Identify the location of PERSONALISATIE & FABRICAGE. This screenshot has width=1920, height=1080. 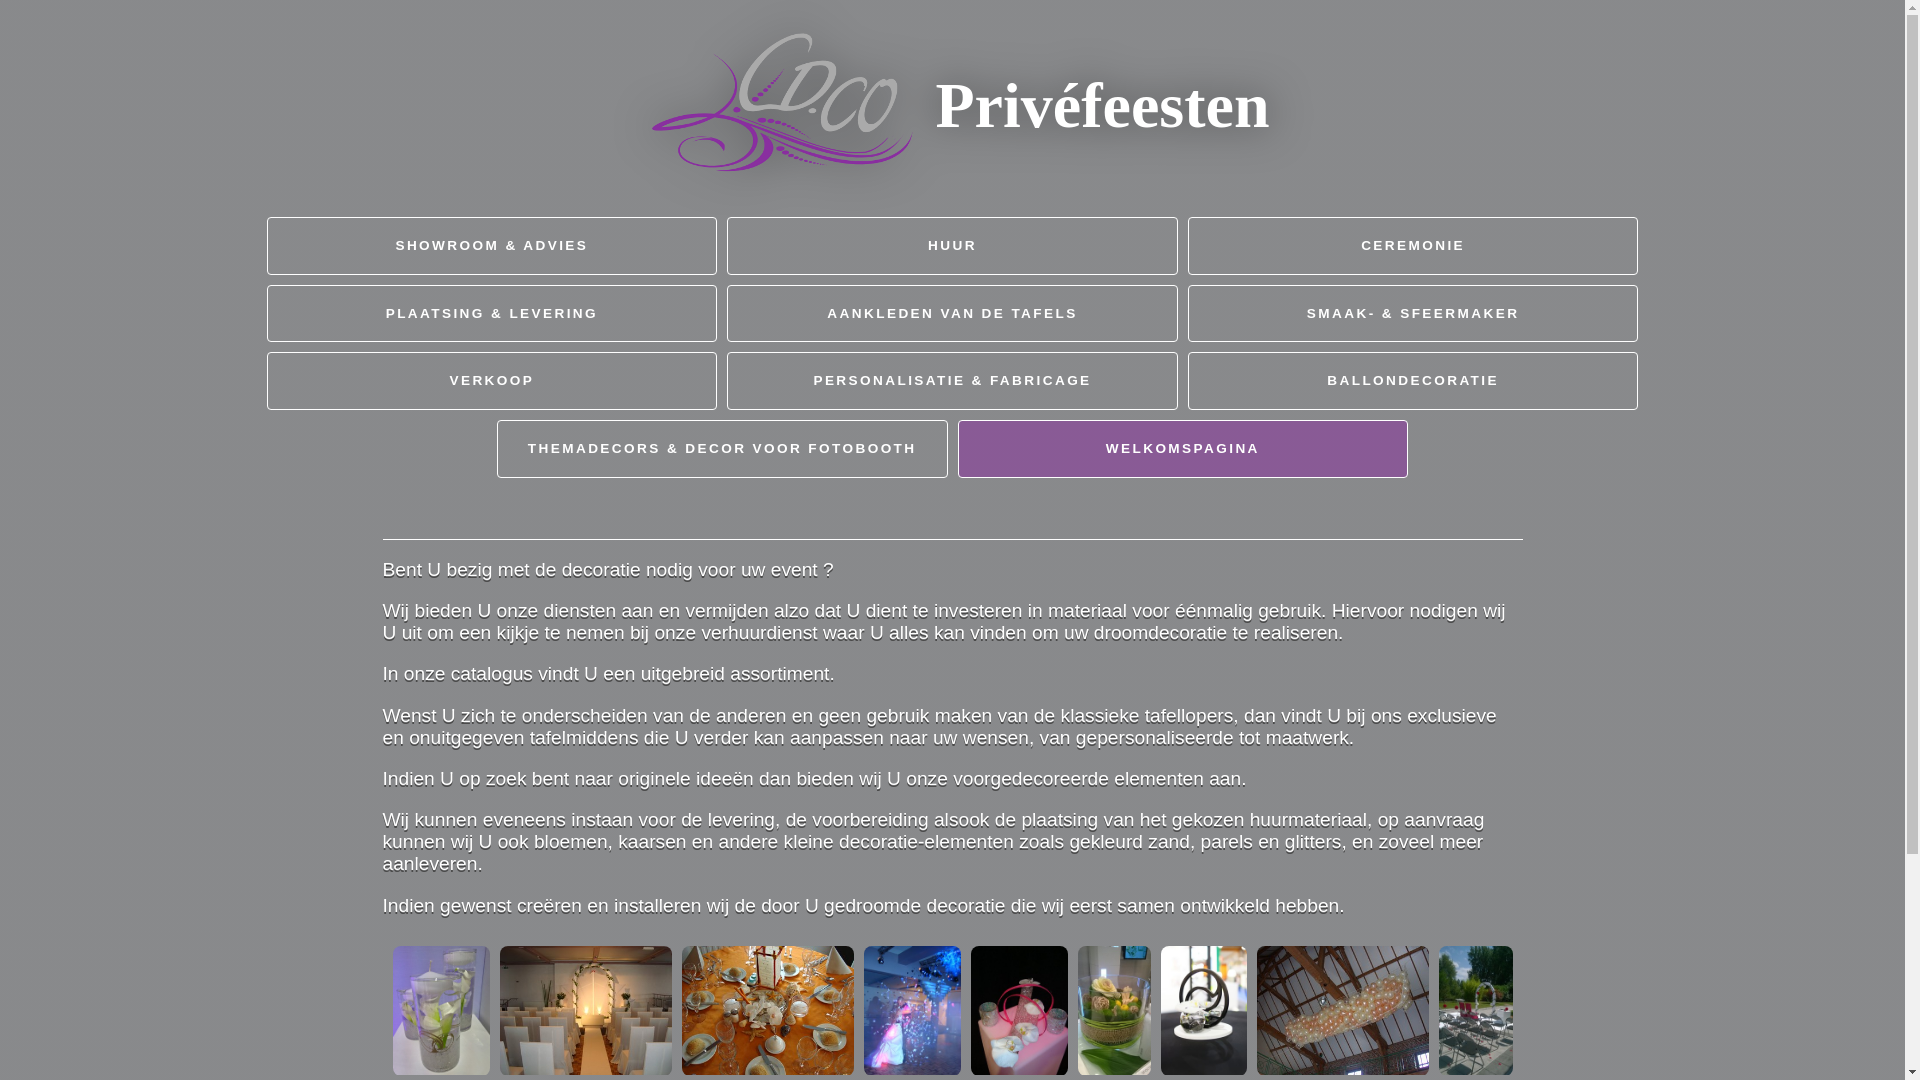
(952, 381).